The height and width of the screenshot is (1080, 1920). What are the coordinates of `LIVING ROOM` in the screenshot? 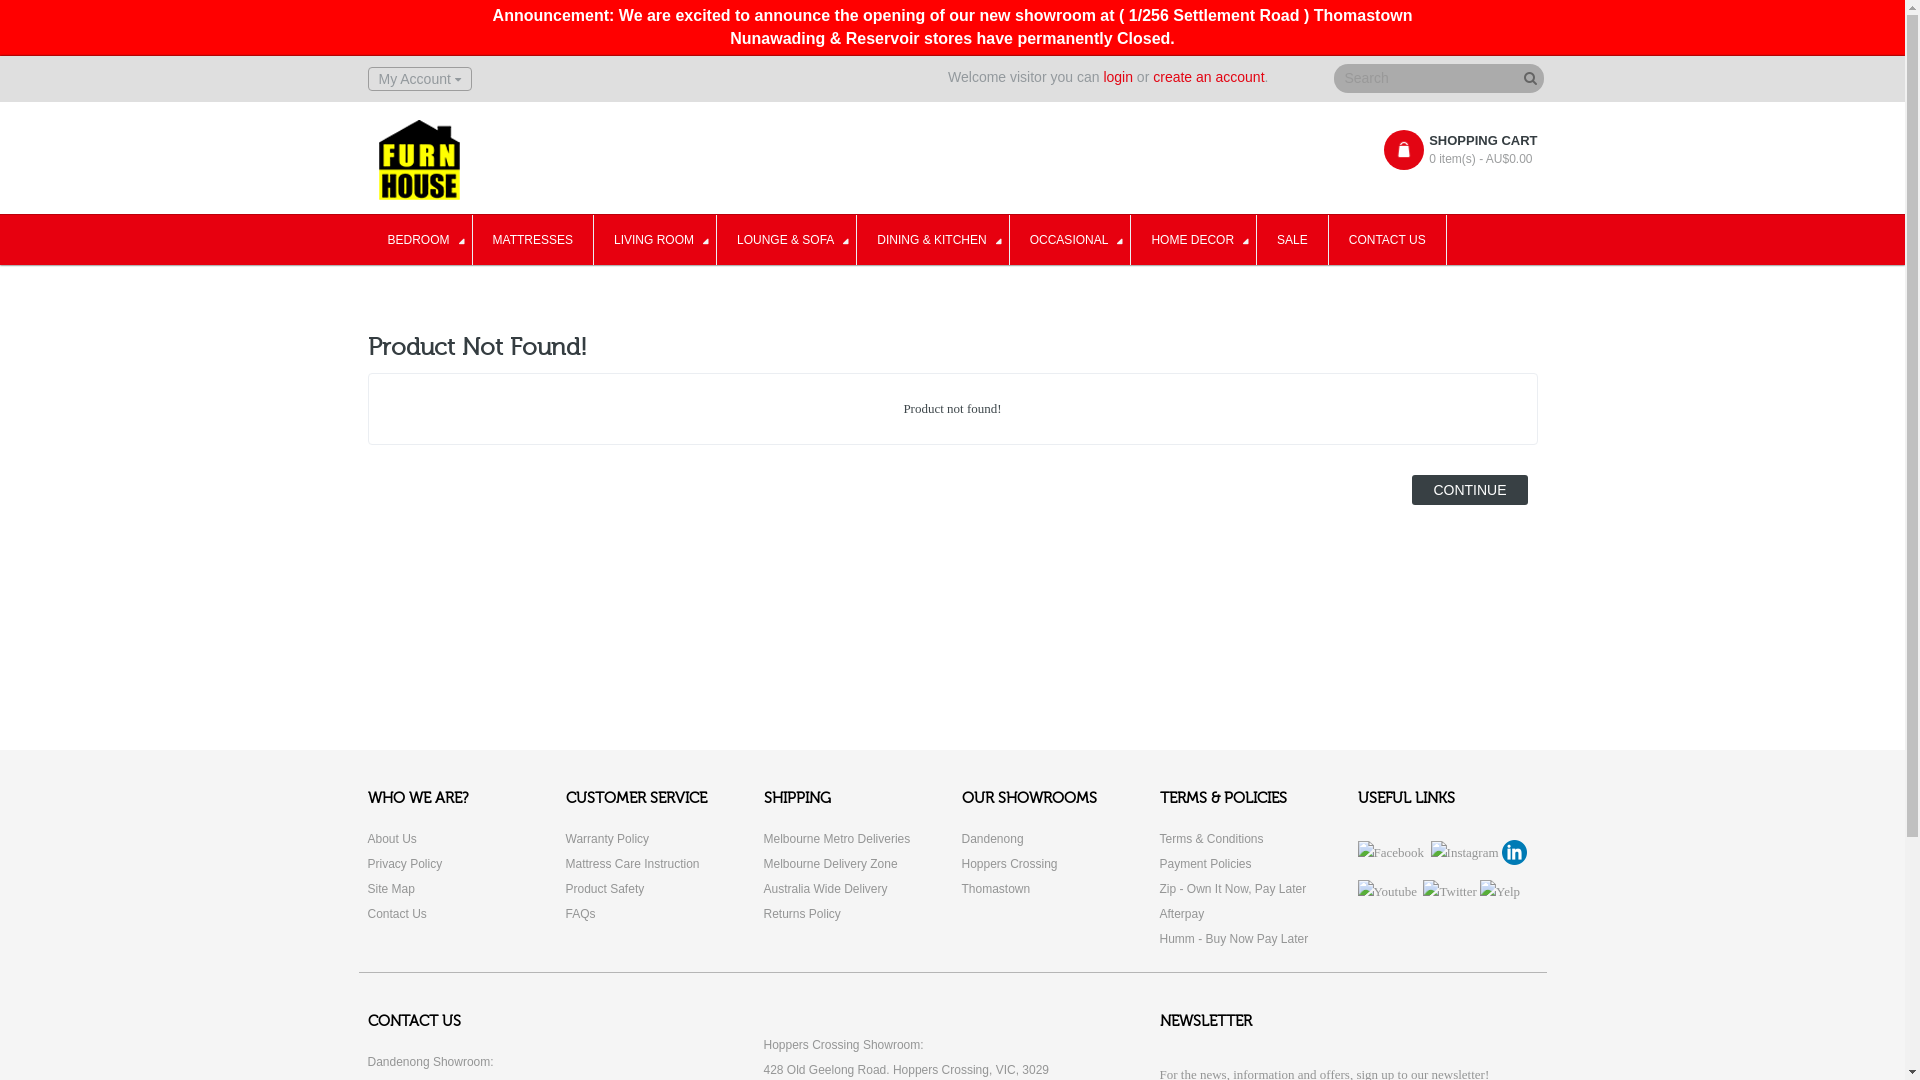 It's located at (656, 240).